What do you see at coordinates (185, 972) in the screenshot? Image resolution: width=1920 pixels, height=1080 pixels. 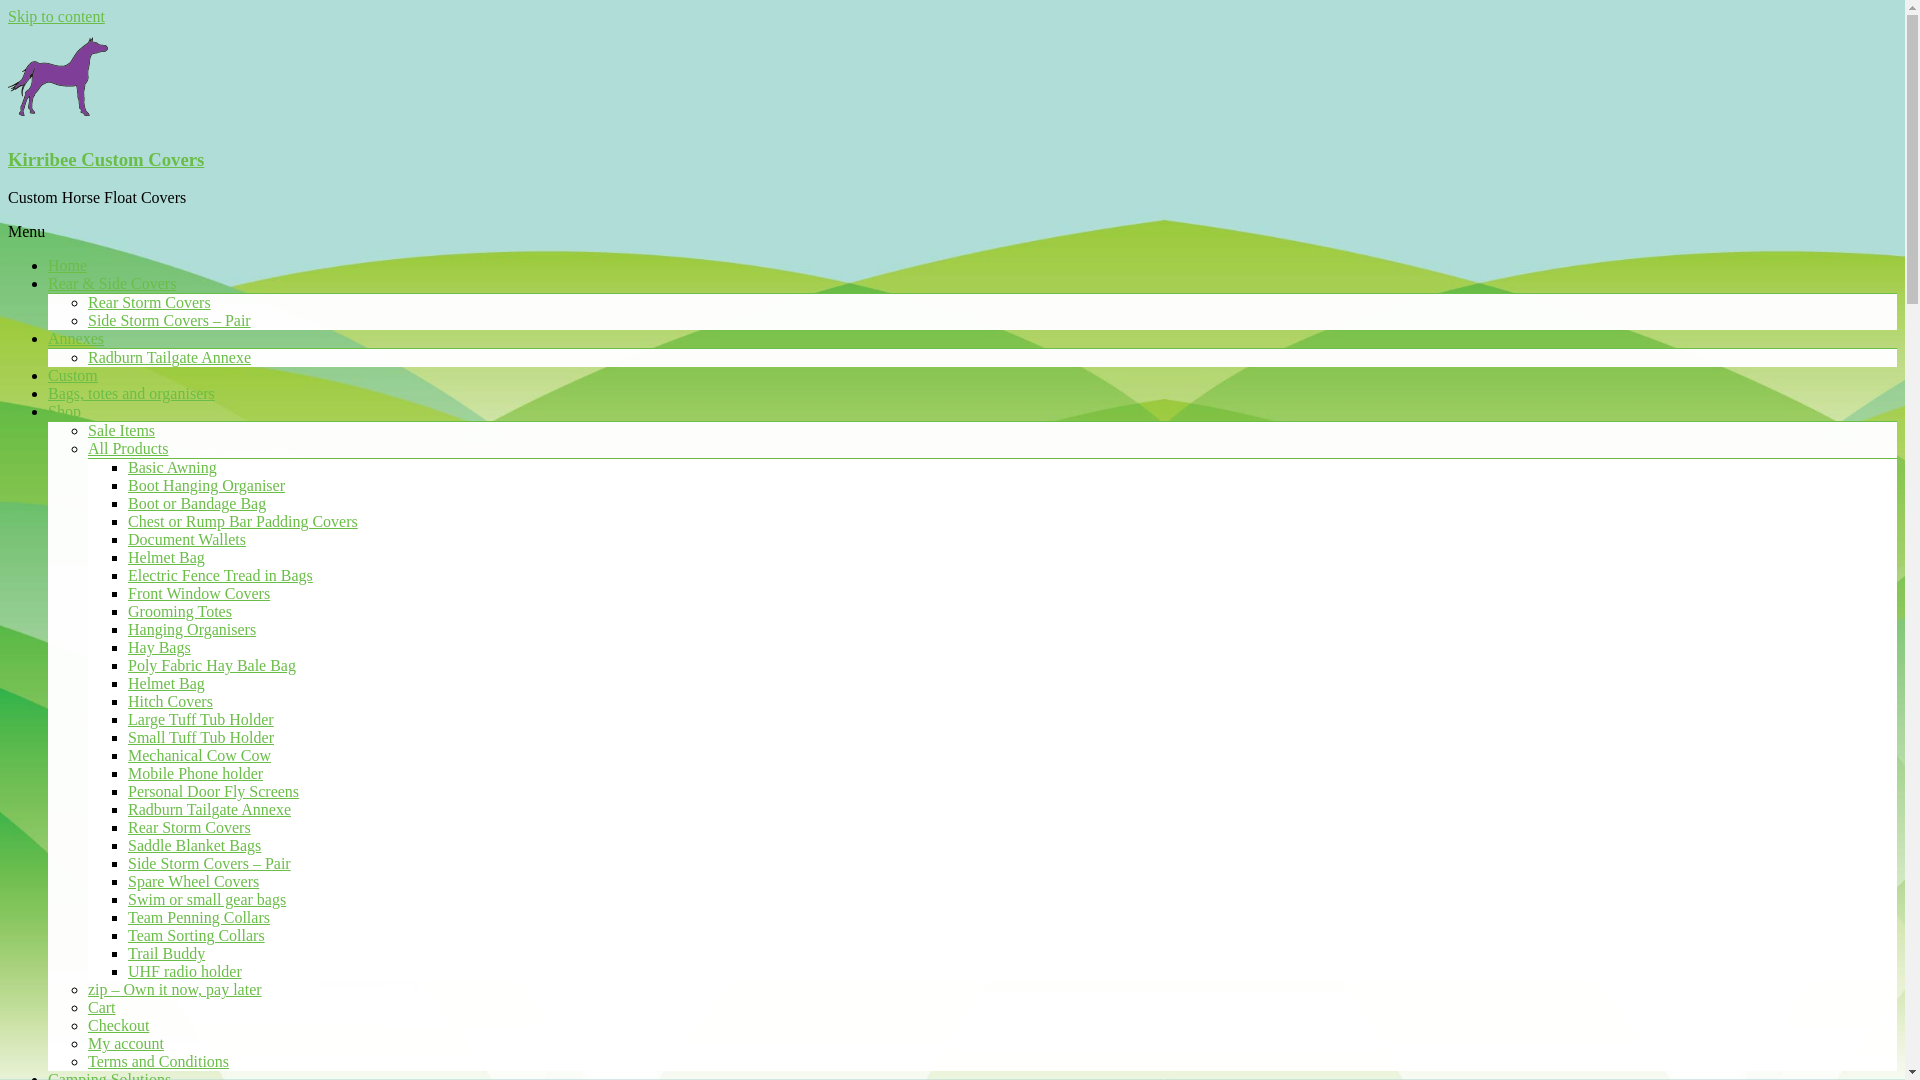 I see `UHF radio holder` at bounding box center [185, 972].